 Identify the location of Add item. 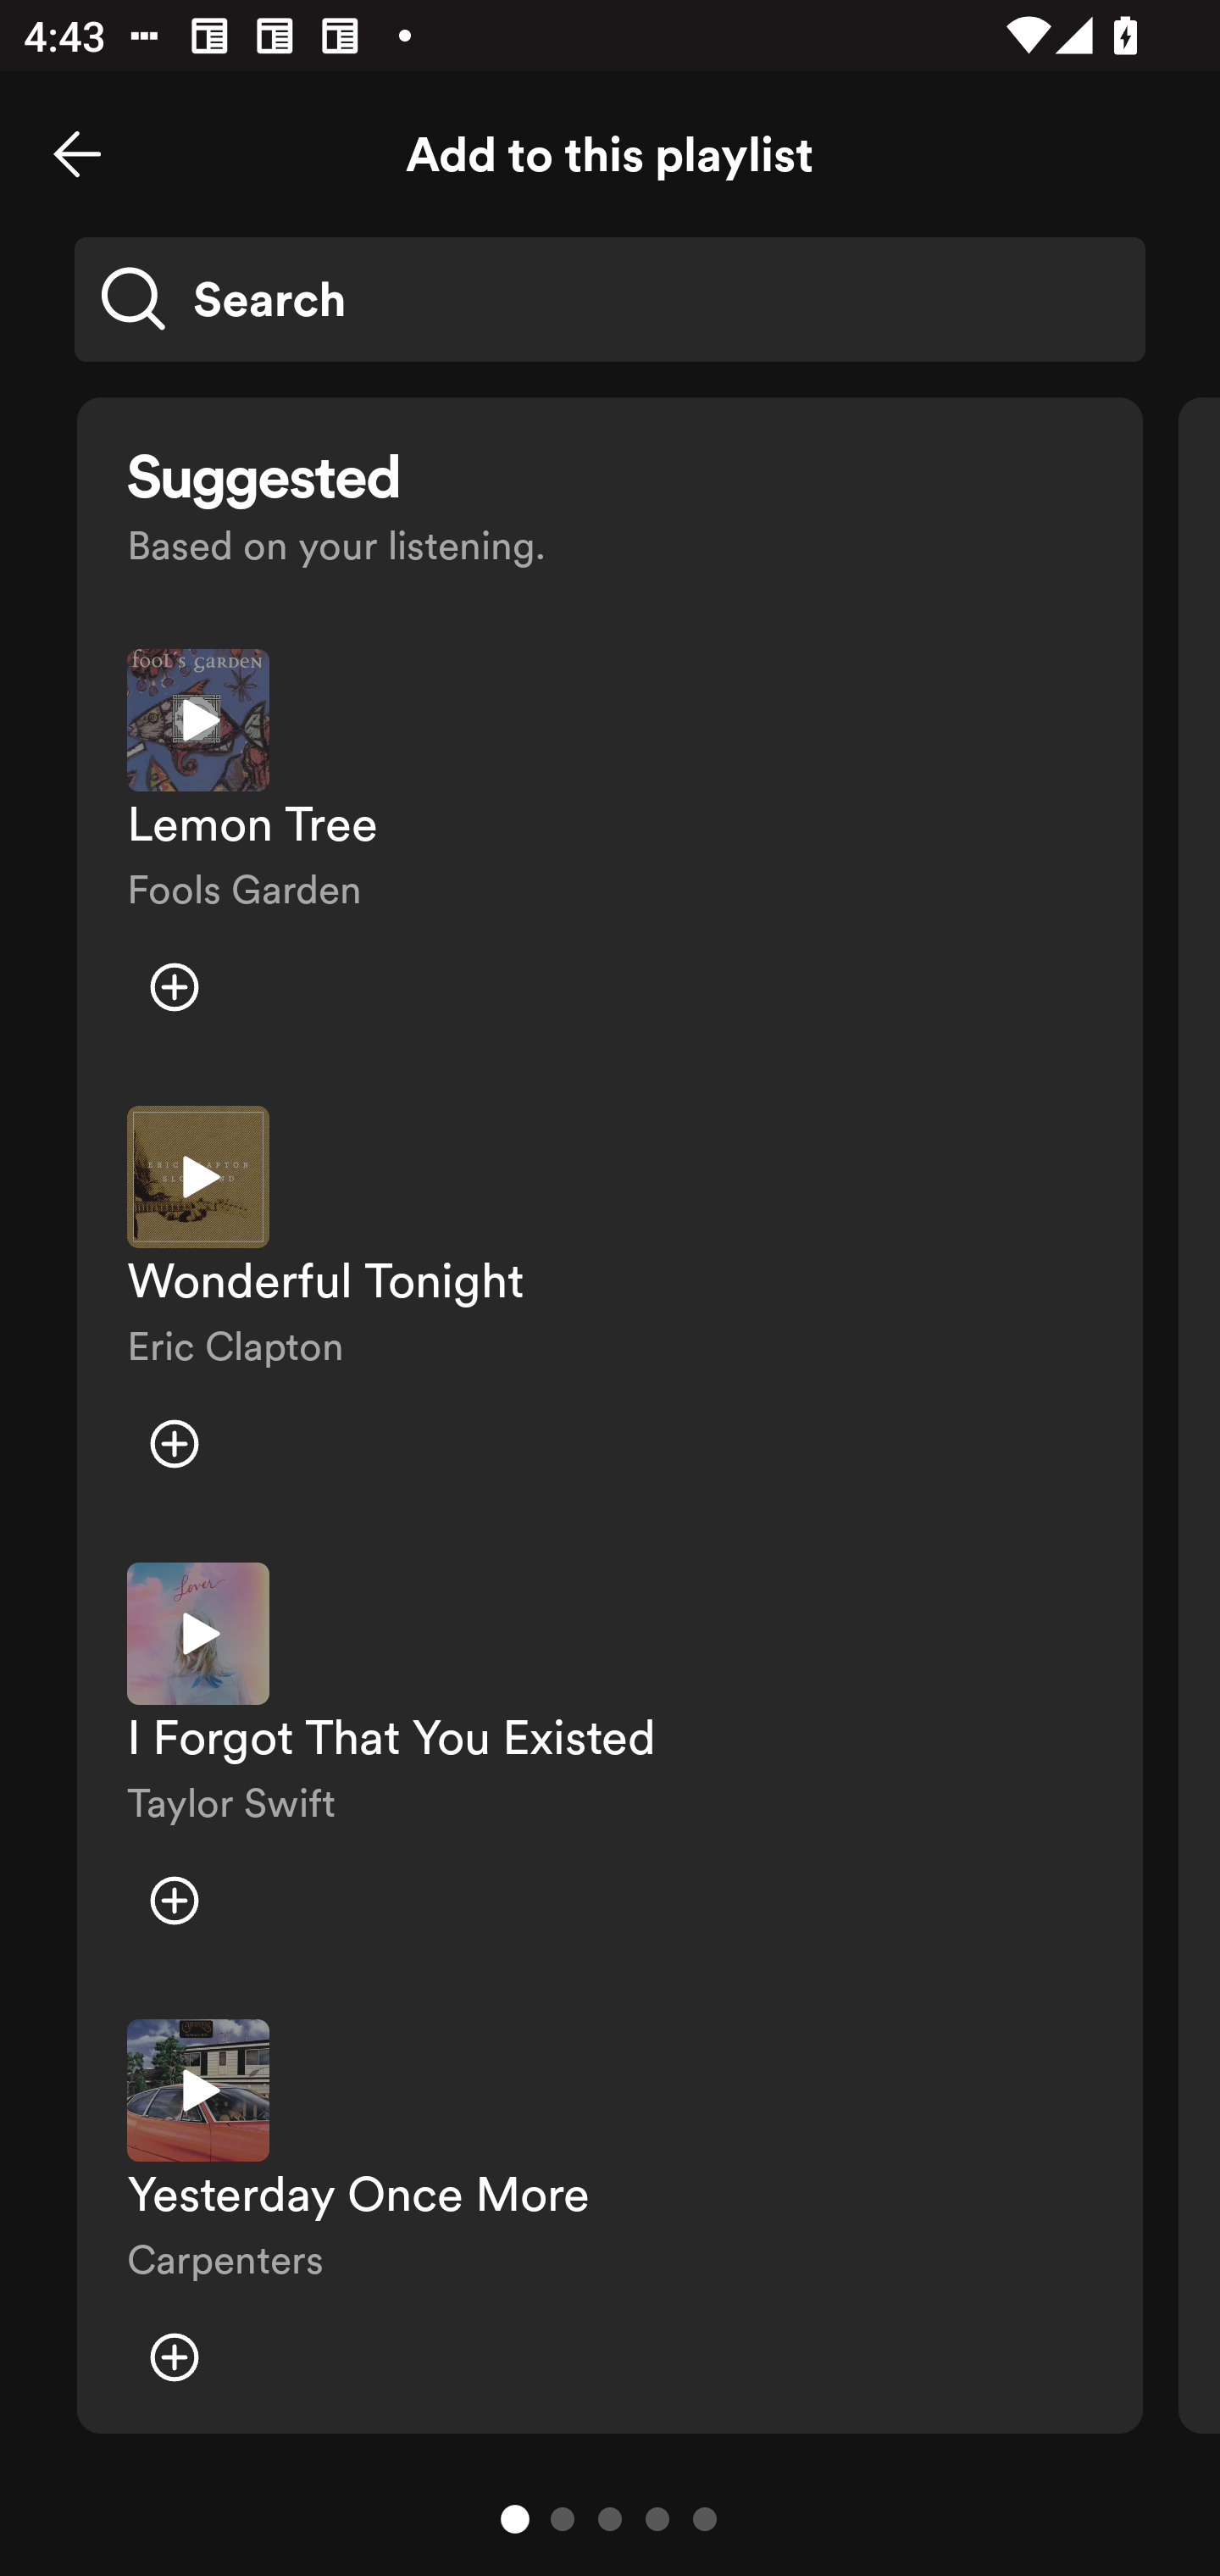
(175, 1444).